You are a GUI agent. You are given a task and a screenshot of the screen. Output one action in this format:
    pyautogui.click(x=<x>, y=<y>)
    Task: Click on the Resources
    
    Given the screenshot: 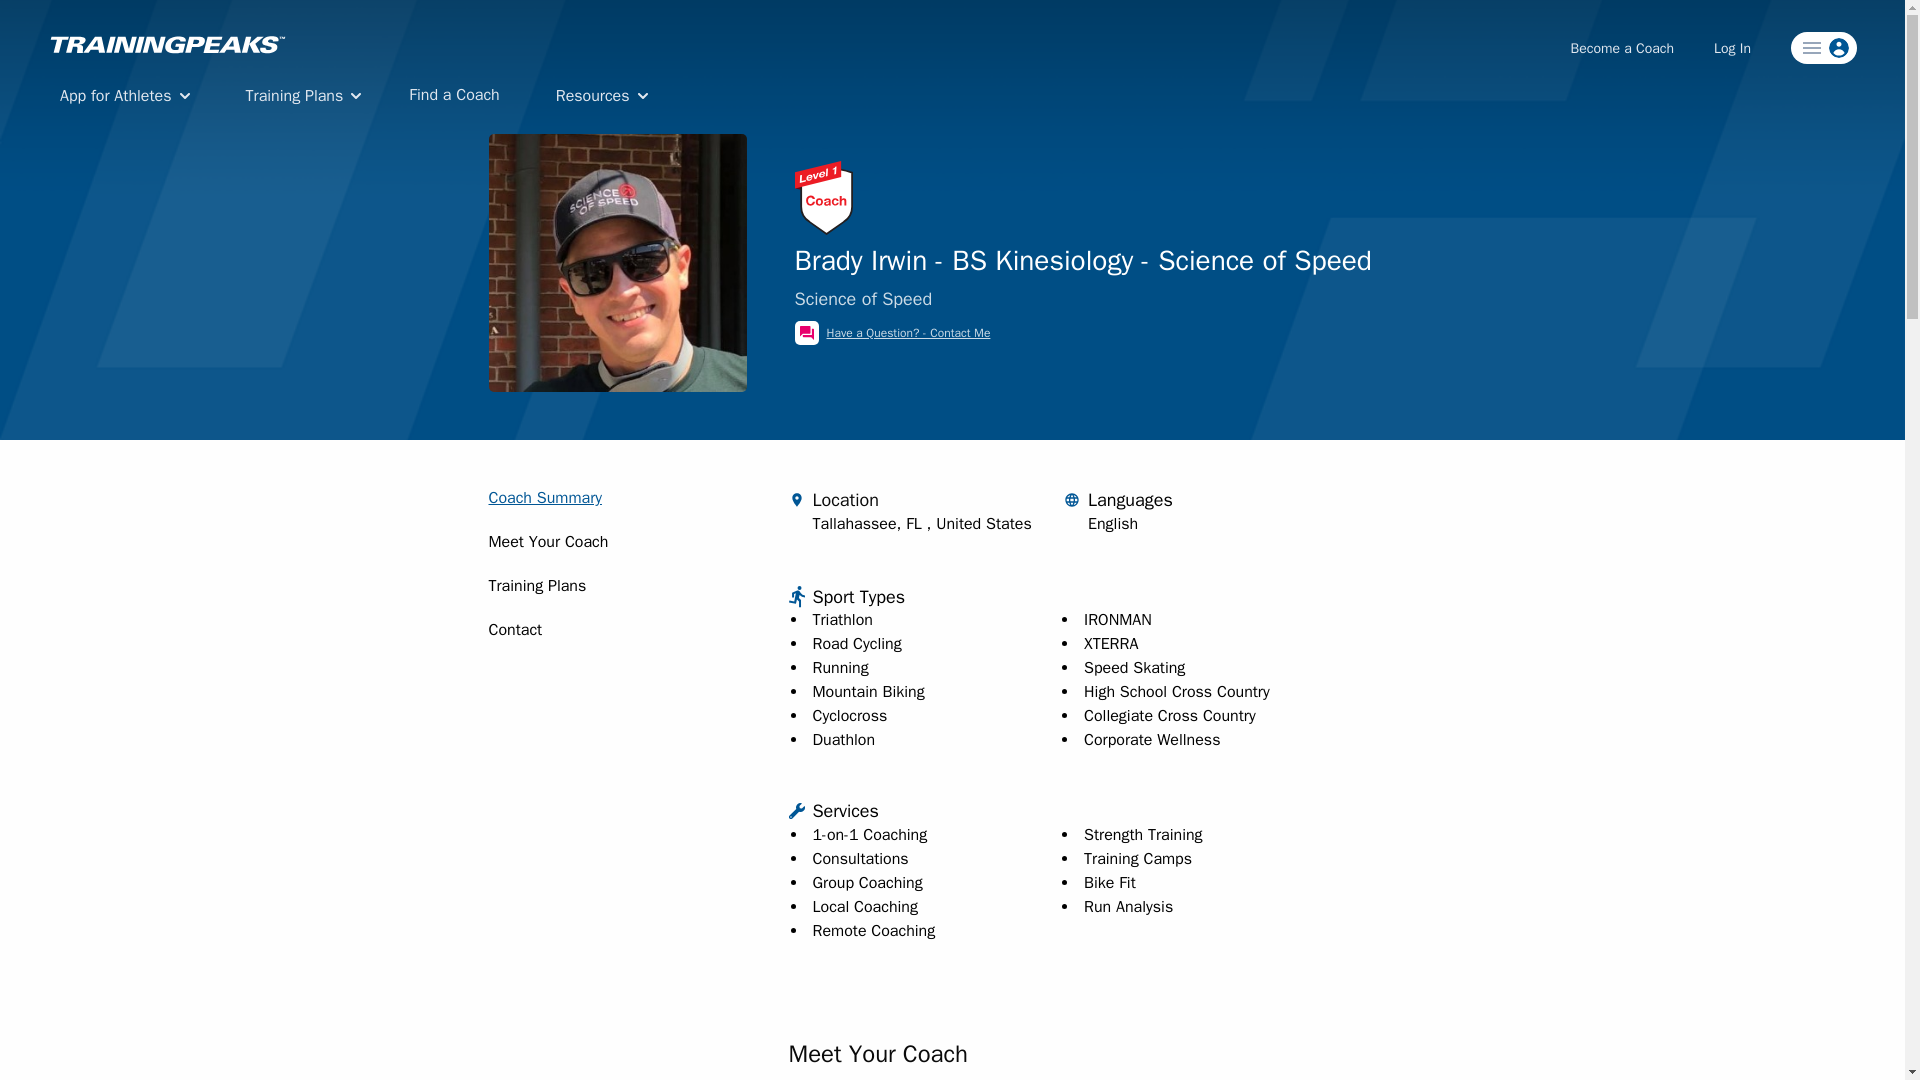 What is the action you would take?
    pyautogui.click(x=598, y=96)
    